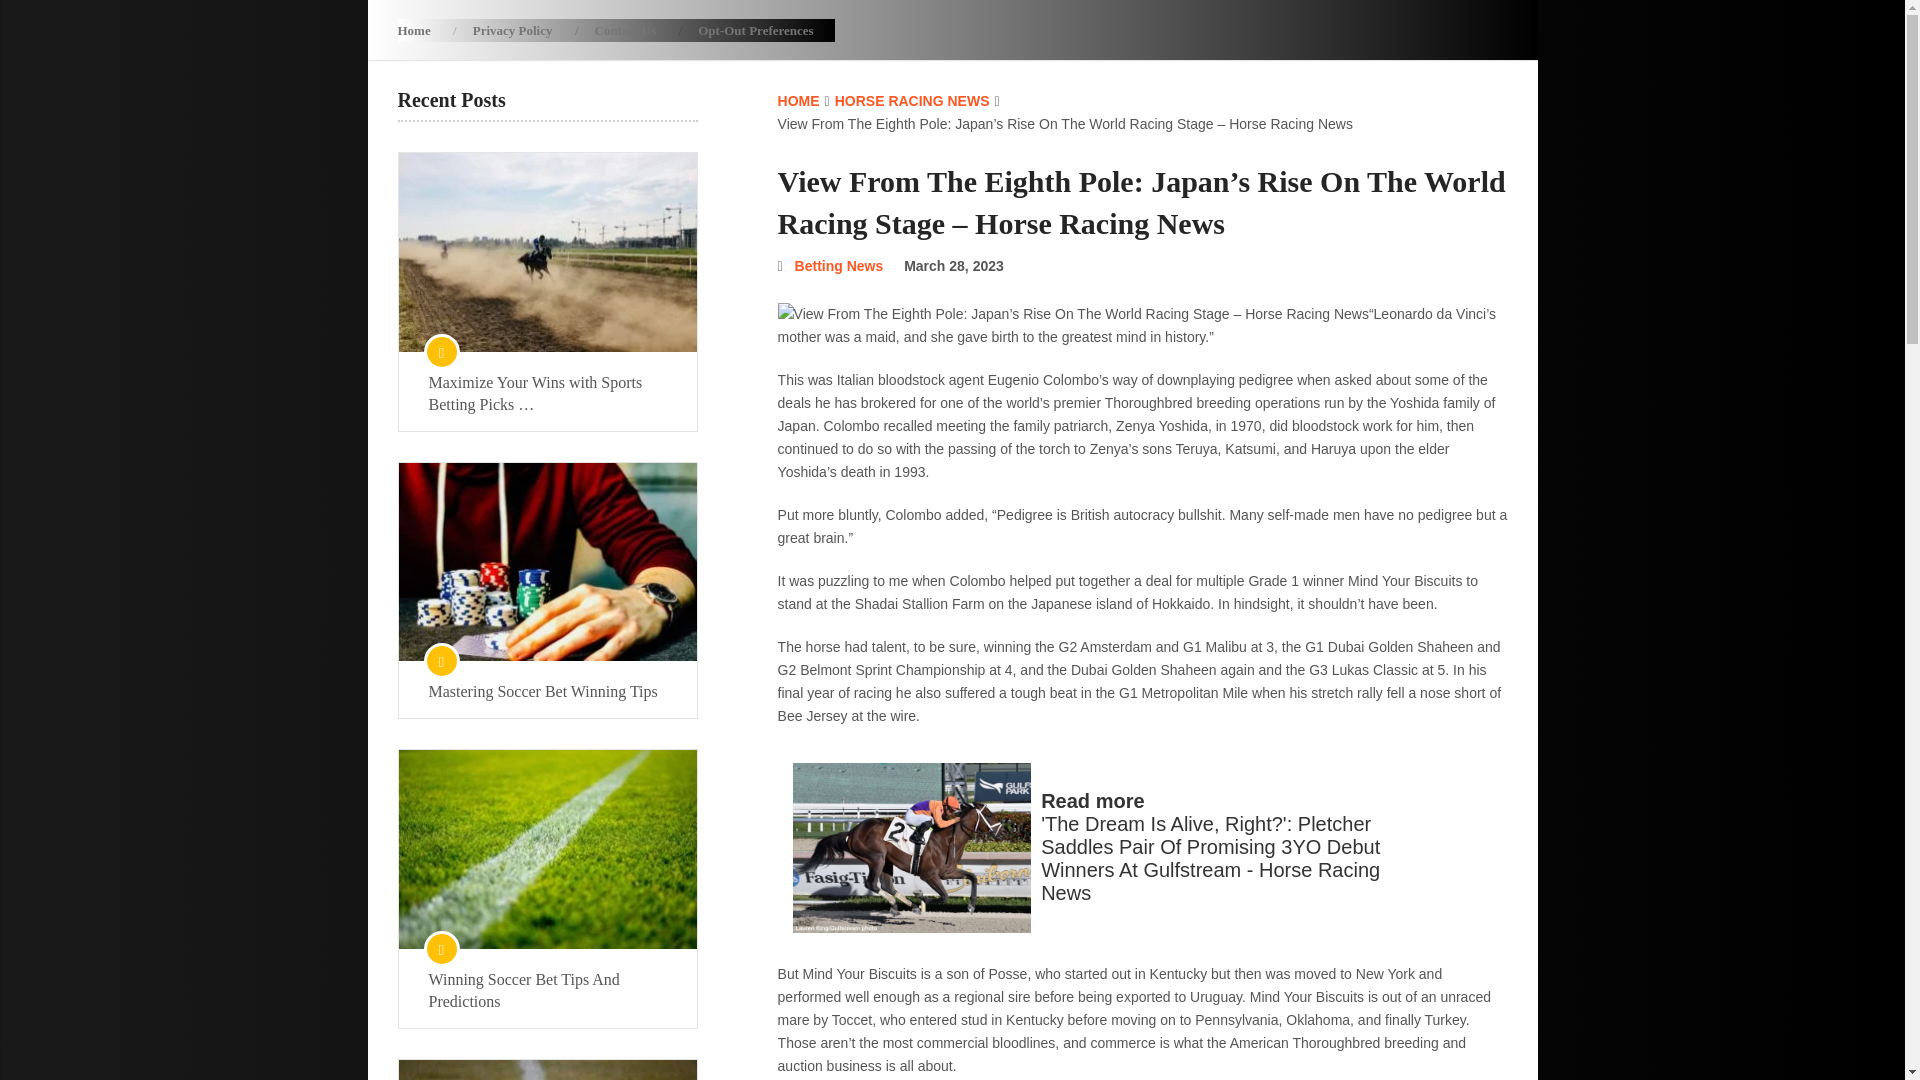 Image resolution: width=1920 pixels, height=1080 pixels. What do you see at coordinates (546, 252) in the screenshot?
I see `Maximize Your Wins with Sports Betting Picks Forum` at bounding box center [546, 252].